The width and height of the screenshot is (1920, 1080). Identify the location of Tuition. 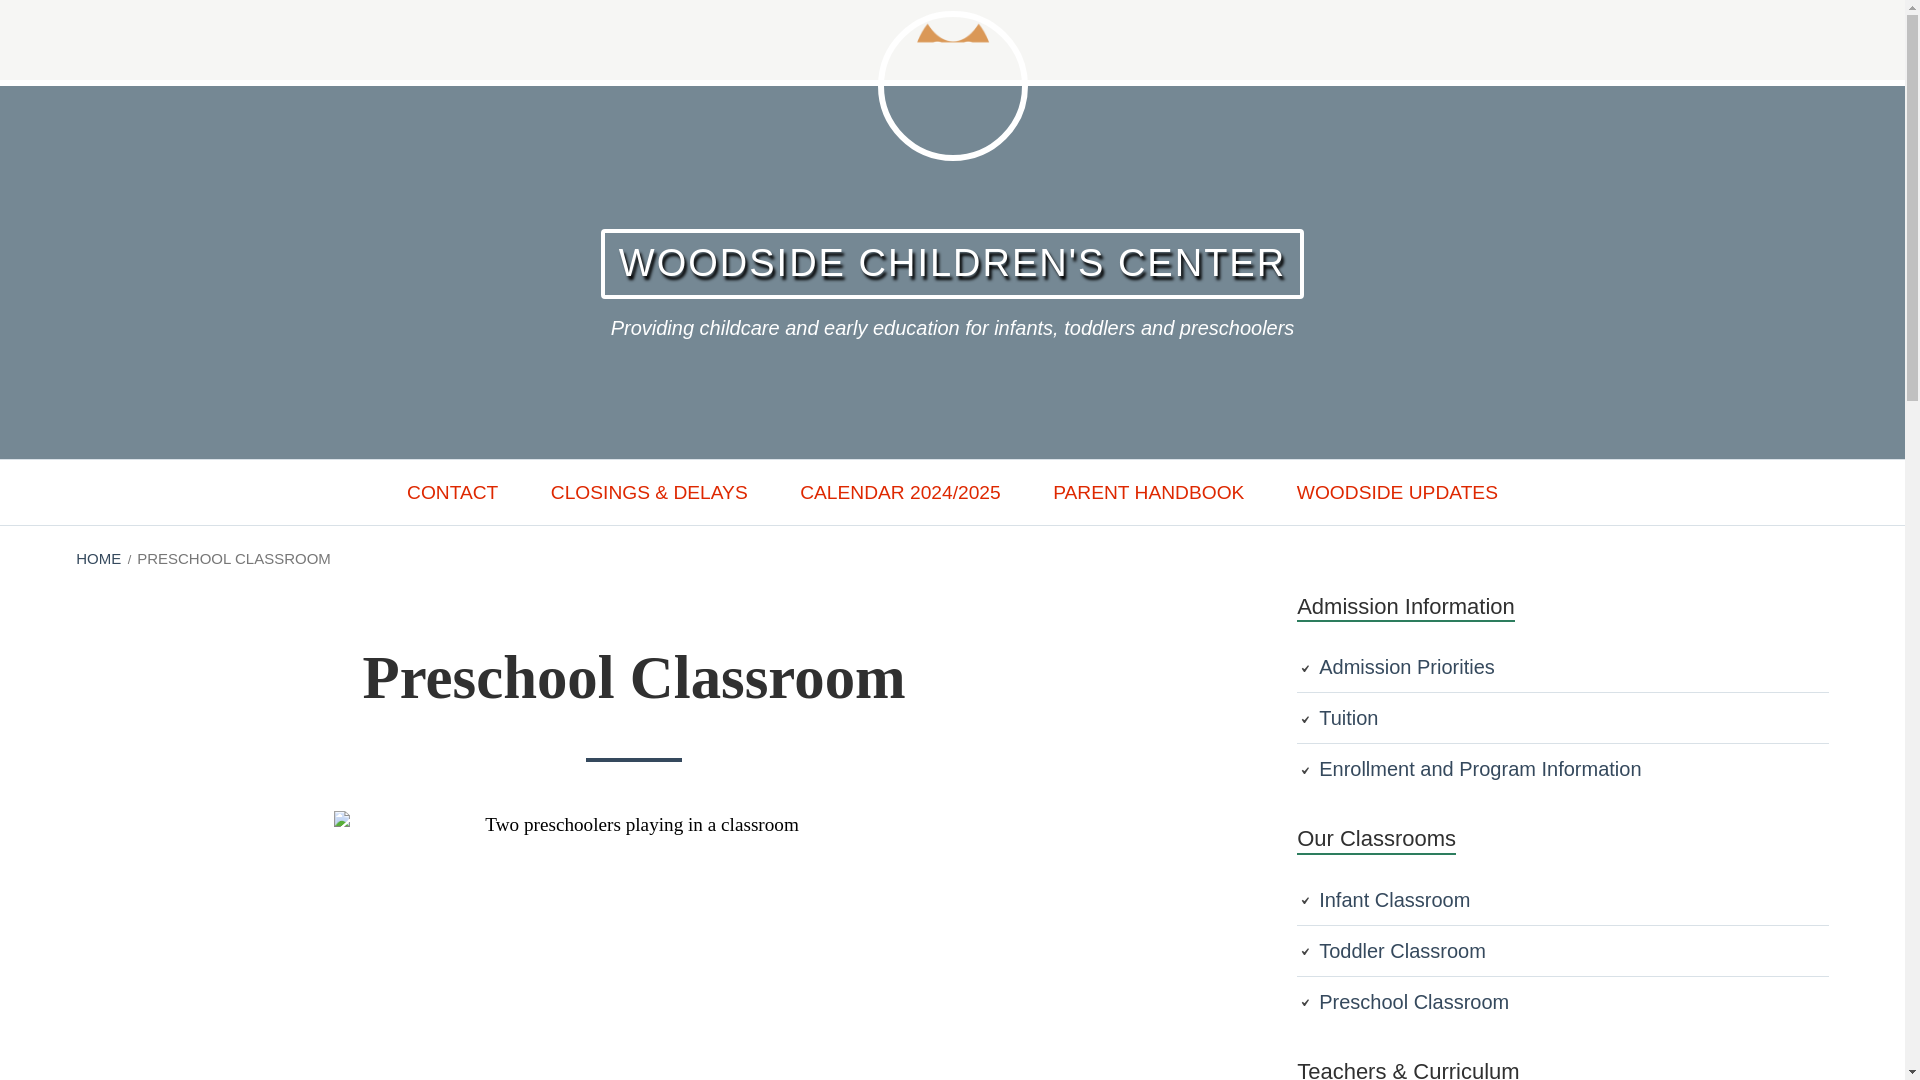
(1348, 718).